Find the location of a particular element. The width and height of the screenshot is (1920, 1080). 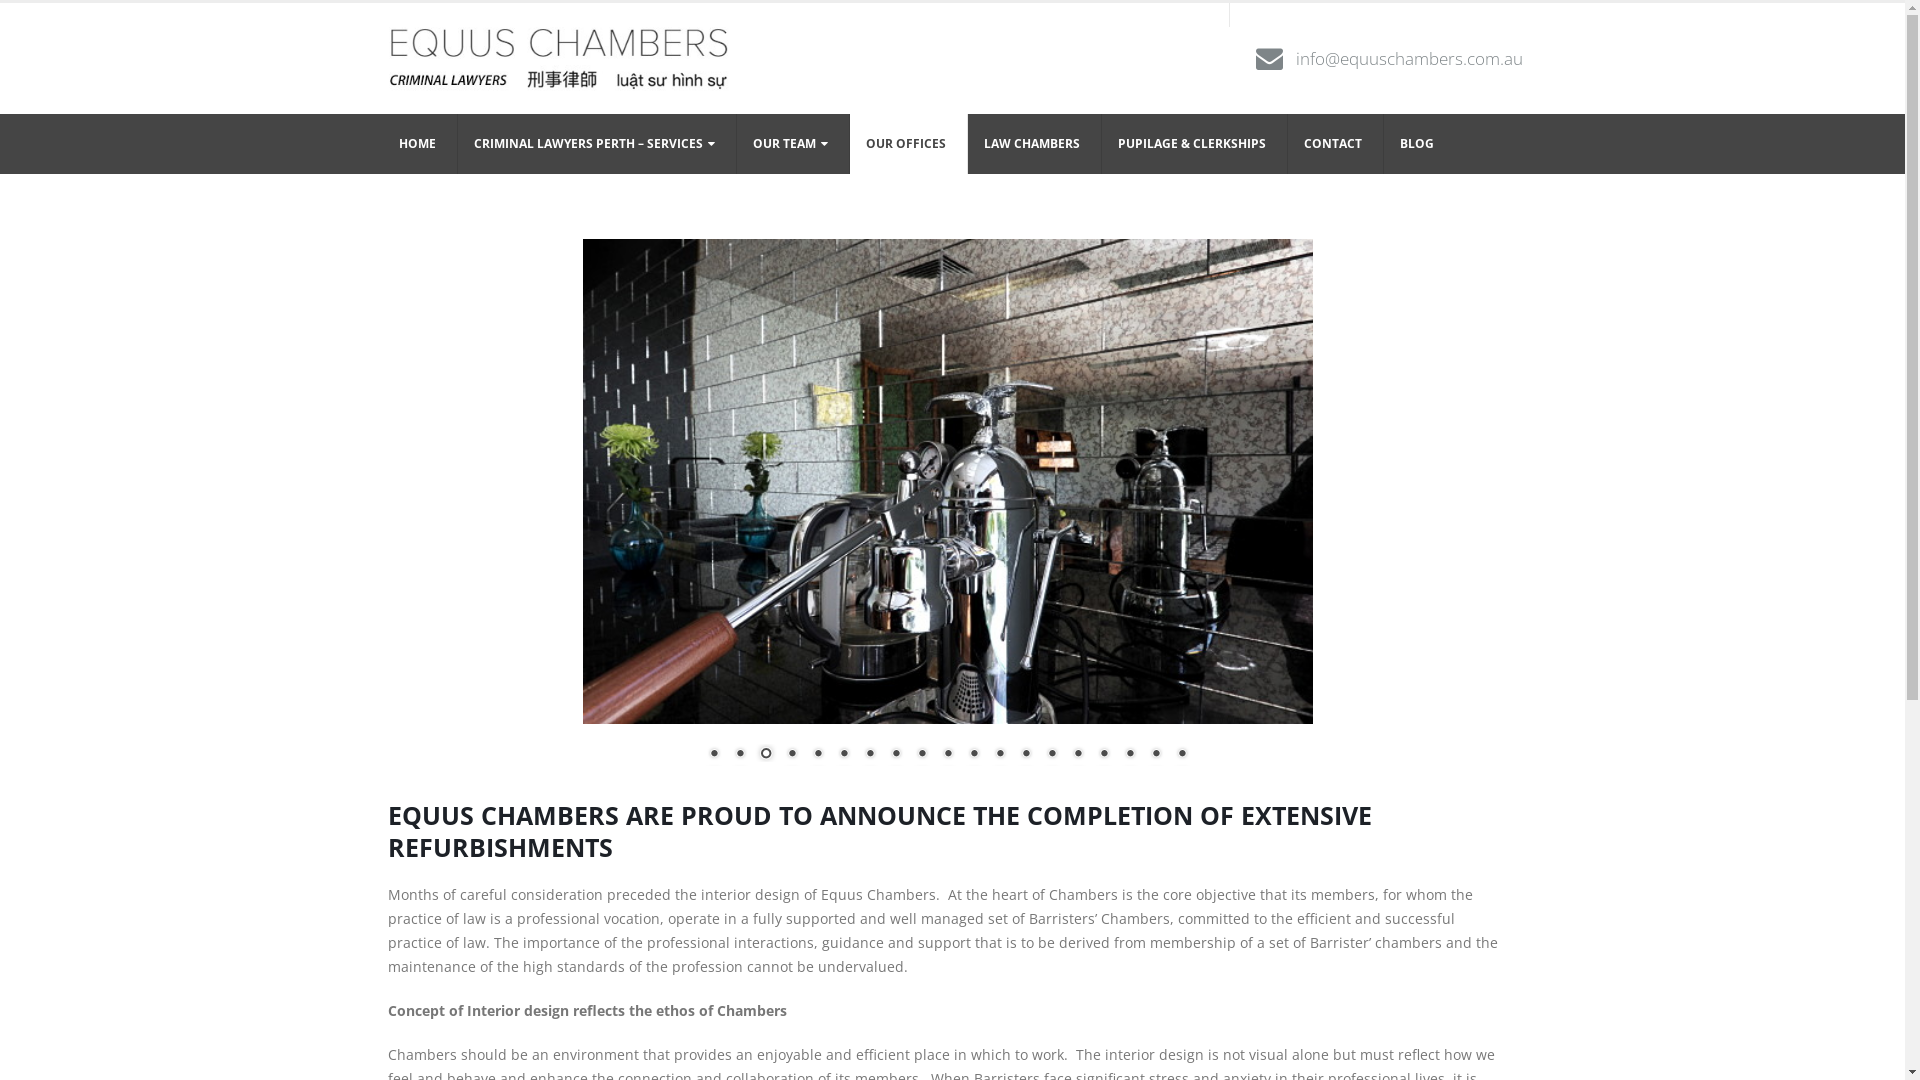

HOME is located at coordinates (420, 144).